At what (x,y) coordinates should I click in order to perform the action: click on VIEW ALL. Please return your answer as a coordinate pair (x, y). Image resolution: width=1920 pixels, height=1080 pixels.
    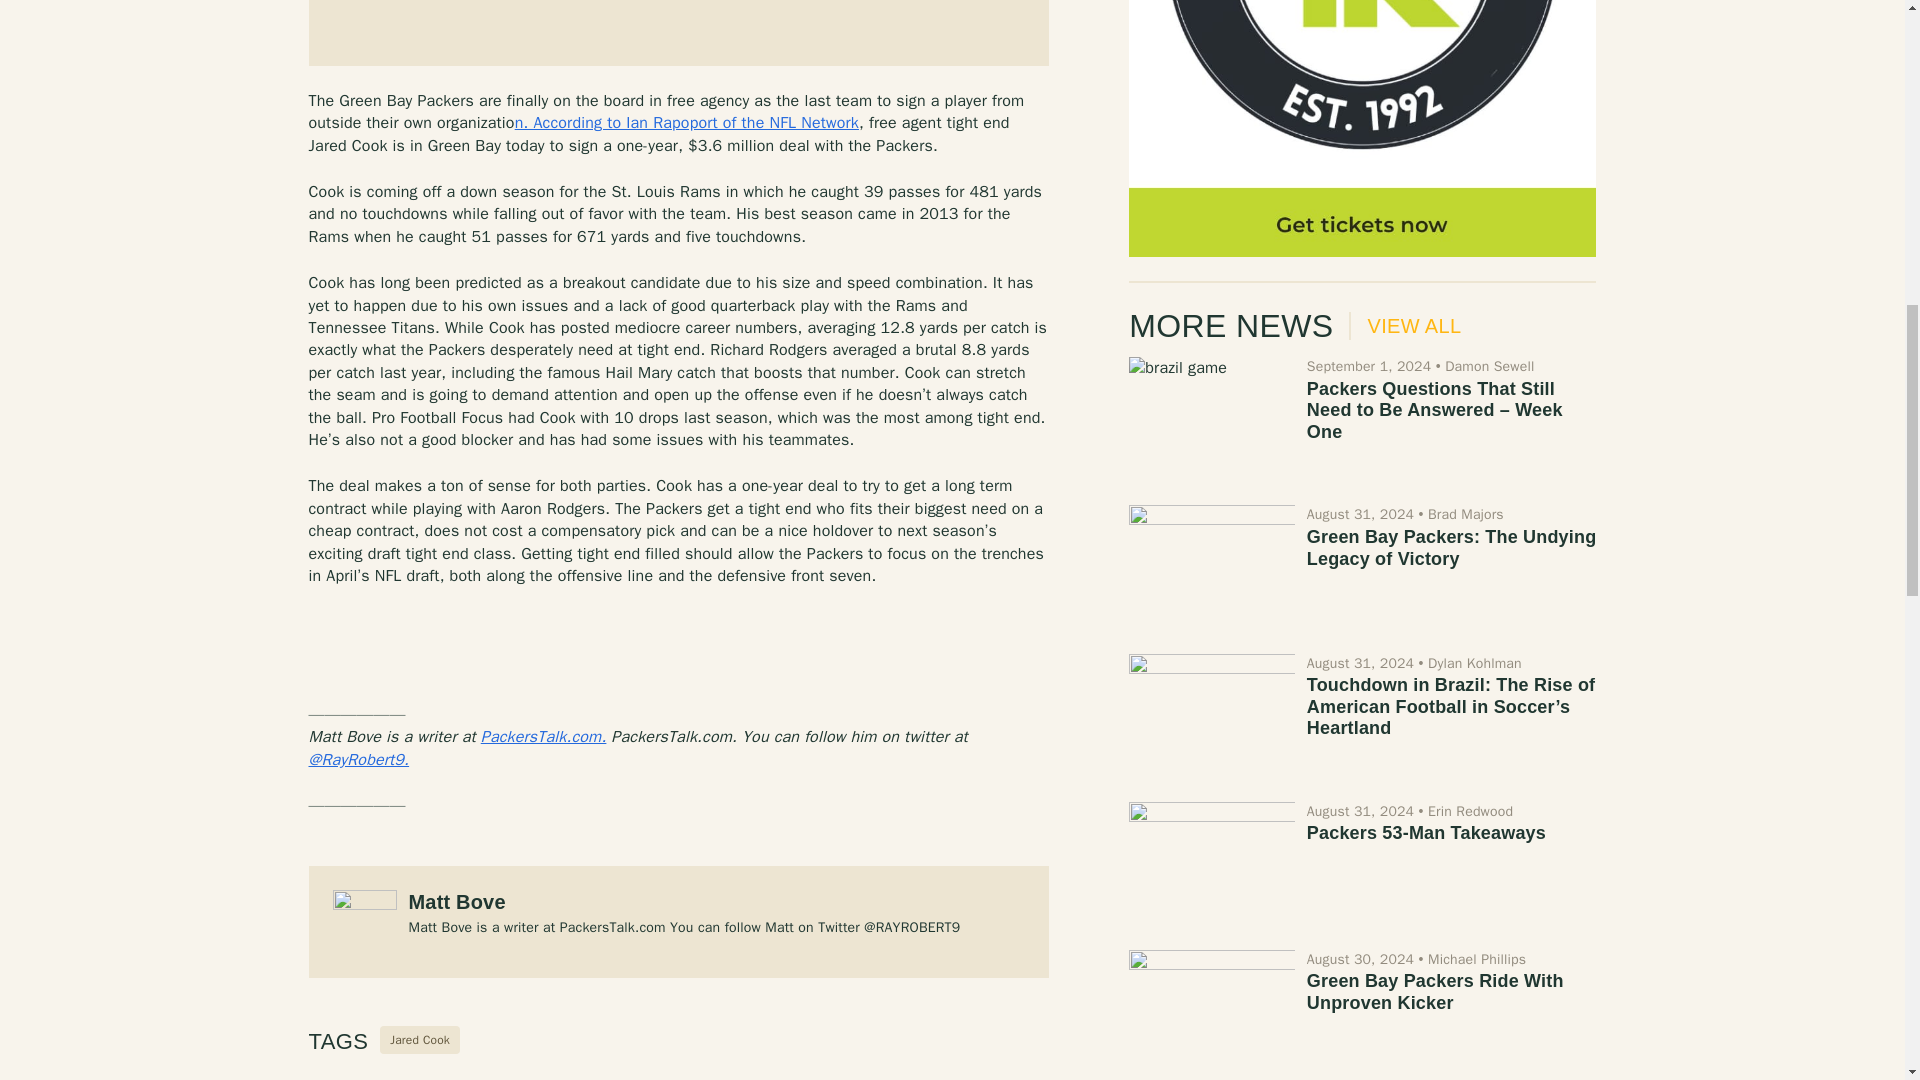
    Looking at the image, I should click on (1405, 326).